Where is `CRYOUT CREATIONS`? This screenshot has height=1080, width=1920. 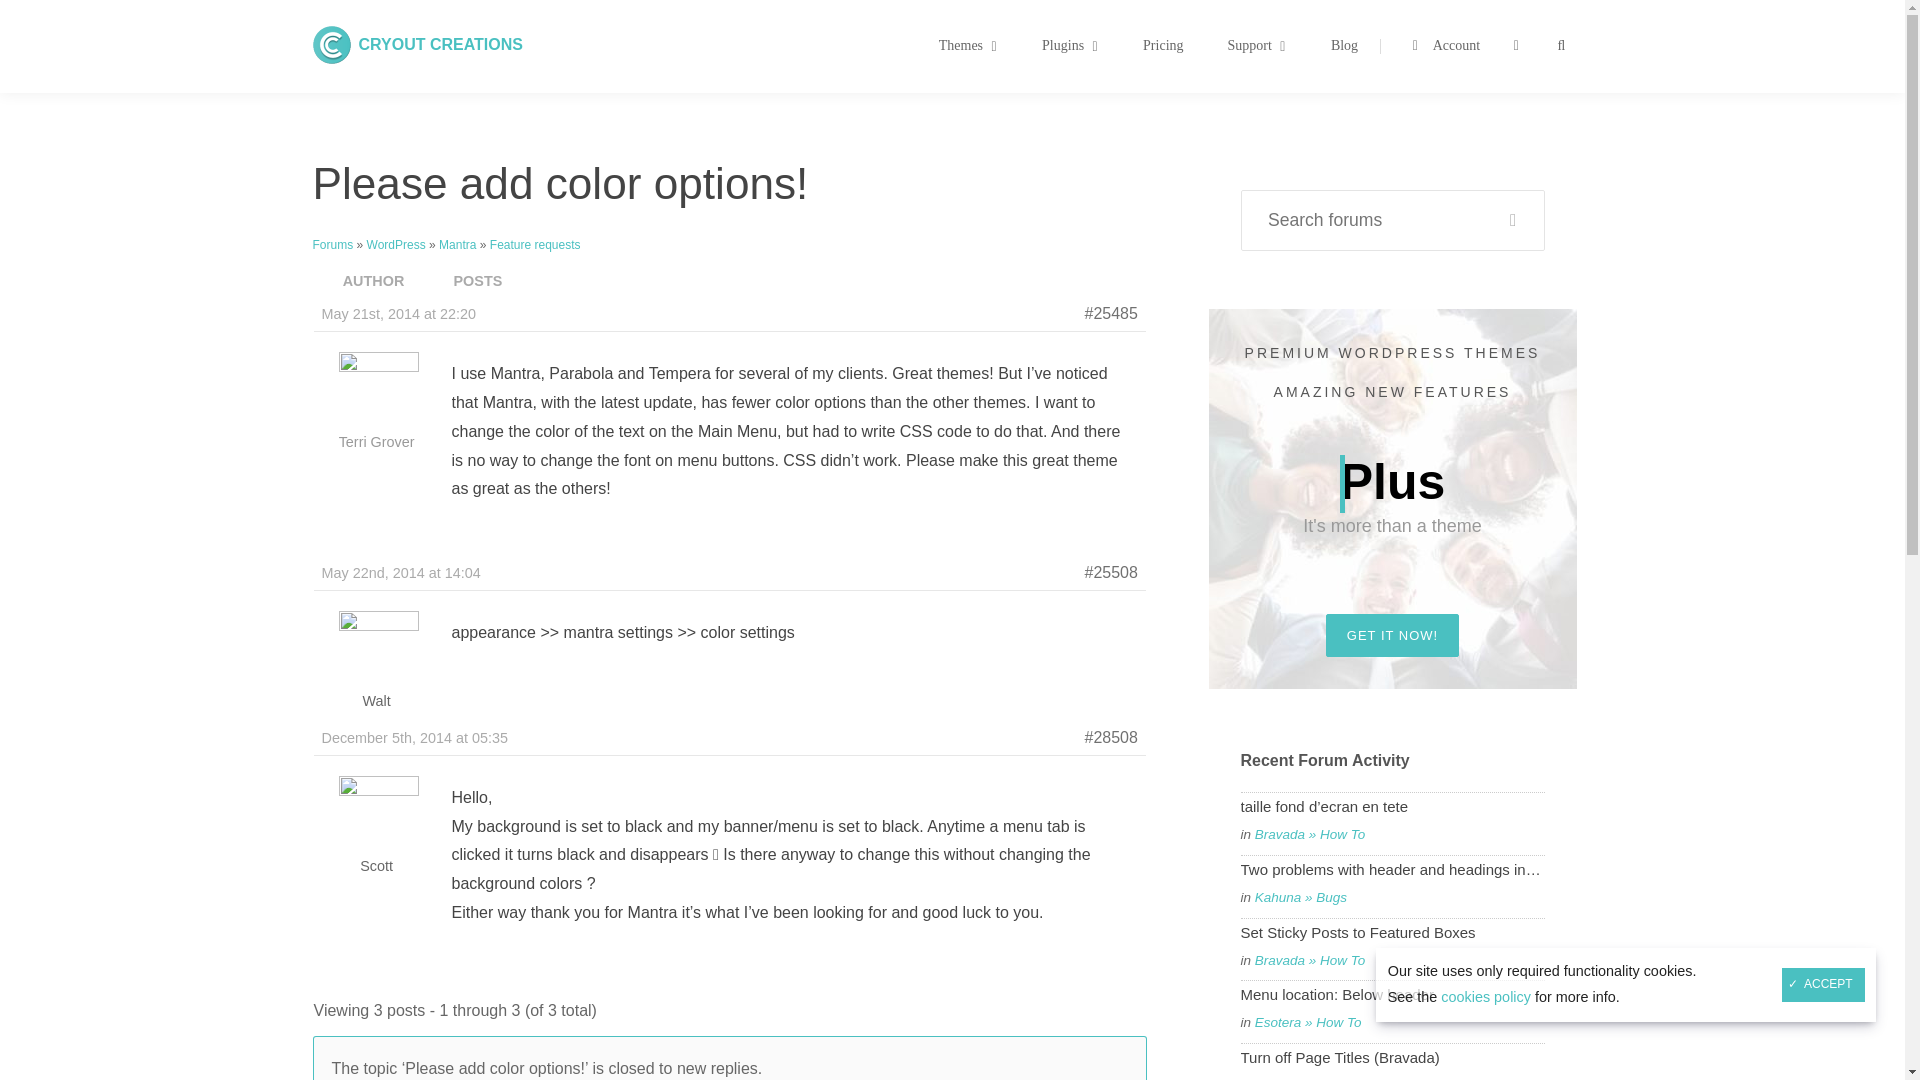
CRYOUT CREATIONS is located at coordinates (440, 44).